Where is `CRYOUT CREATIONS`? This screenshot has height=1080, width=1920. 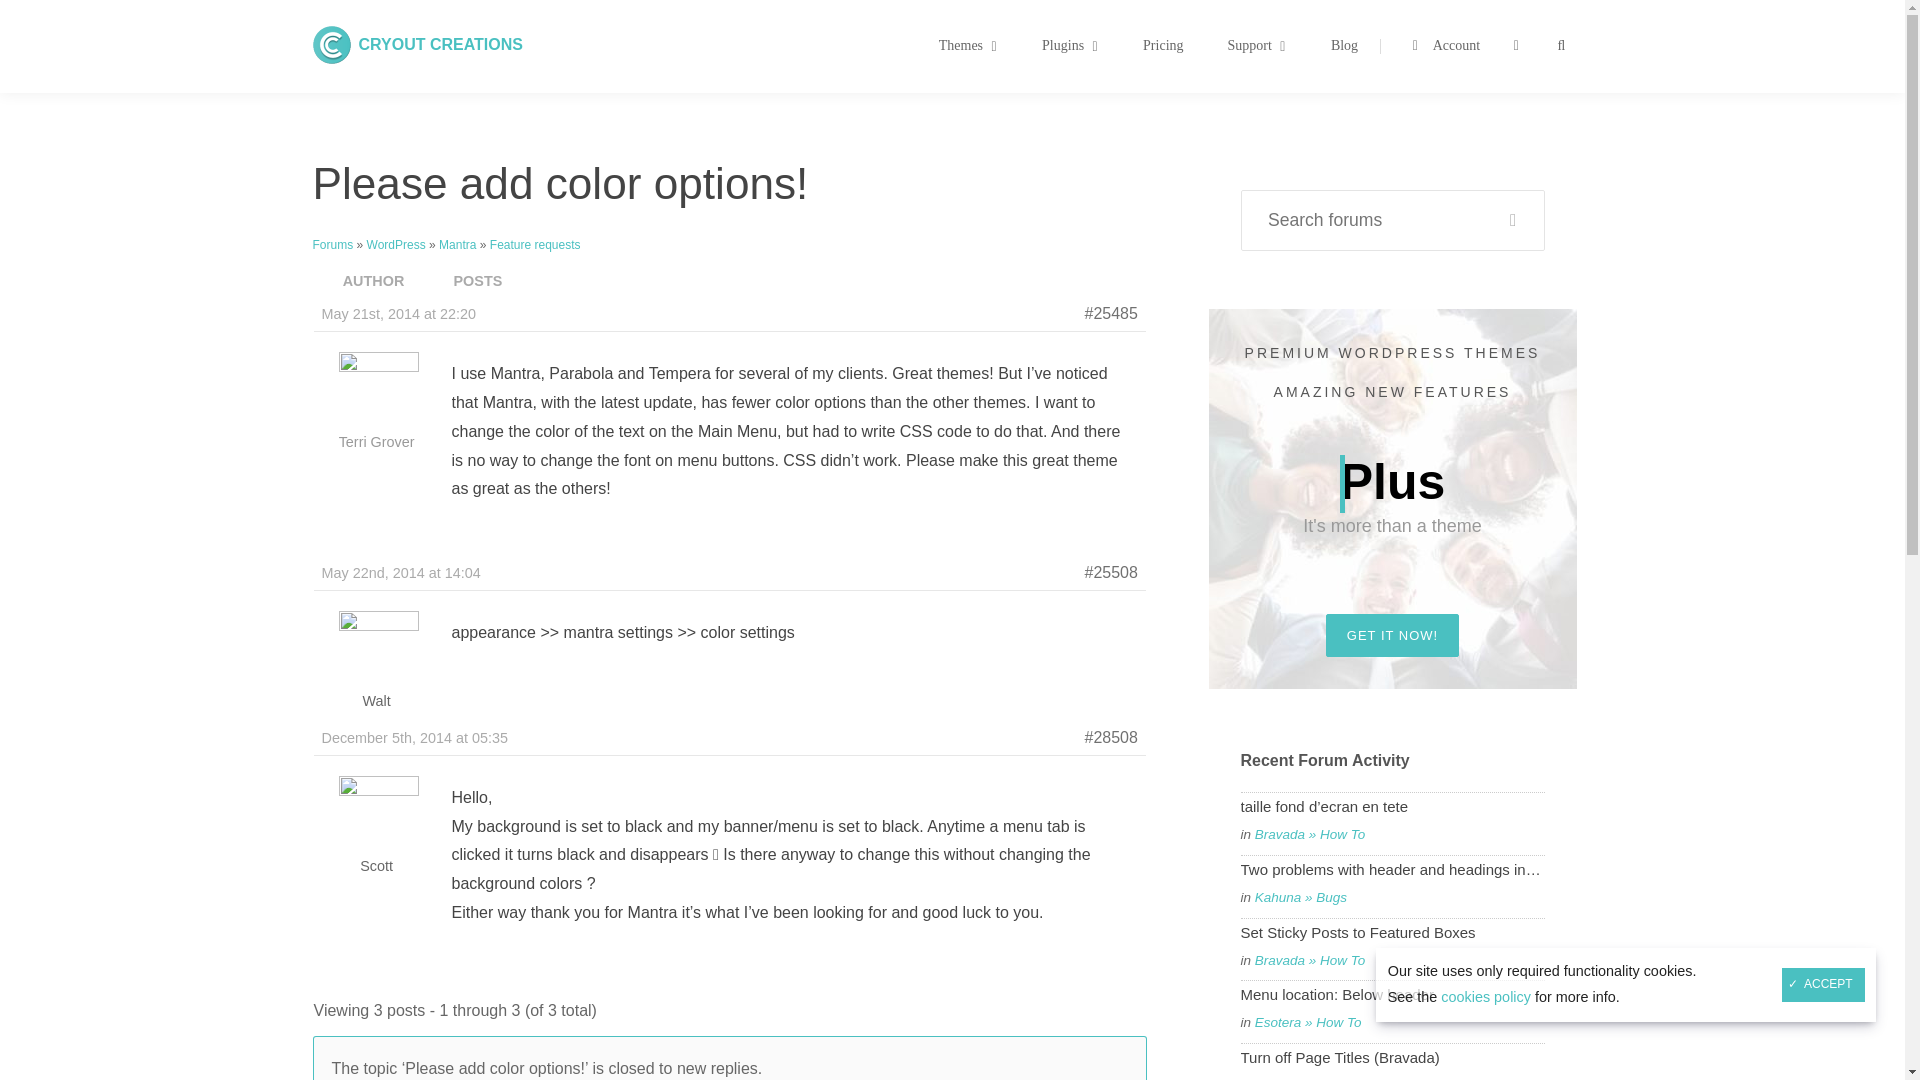
CRYOUT CREATIONS is located at coordinates (440, 44).